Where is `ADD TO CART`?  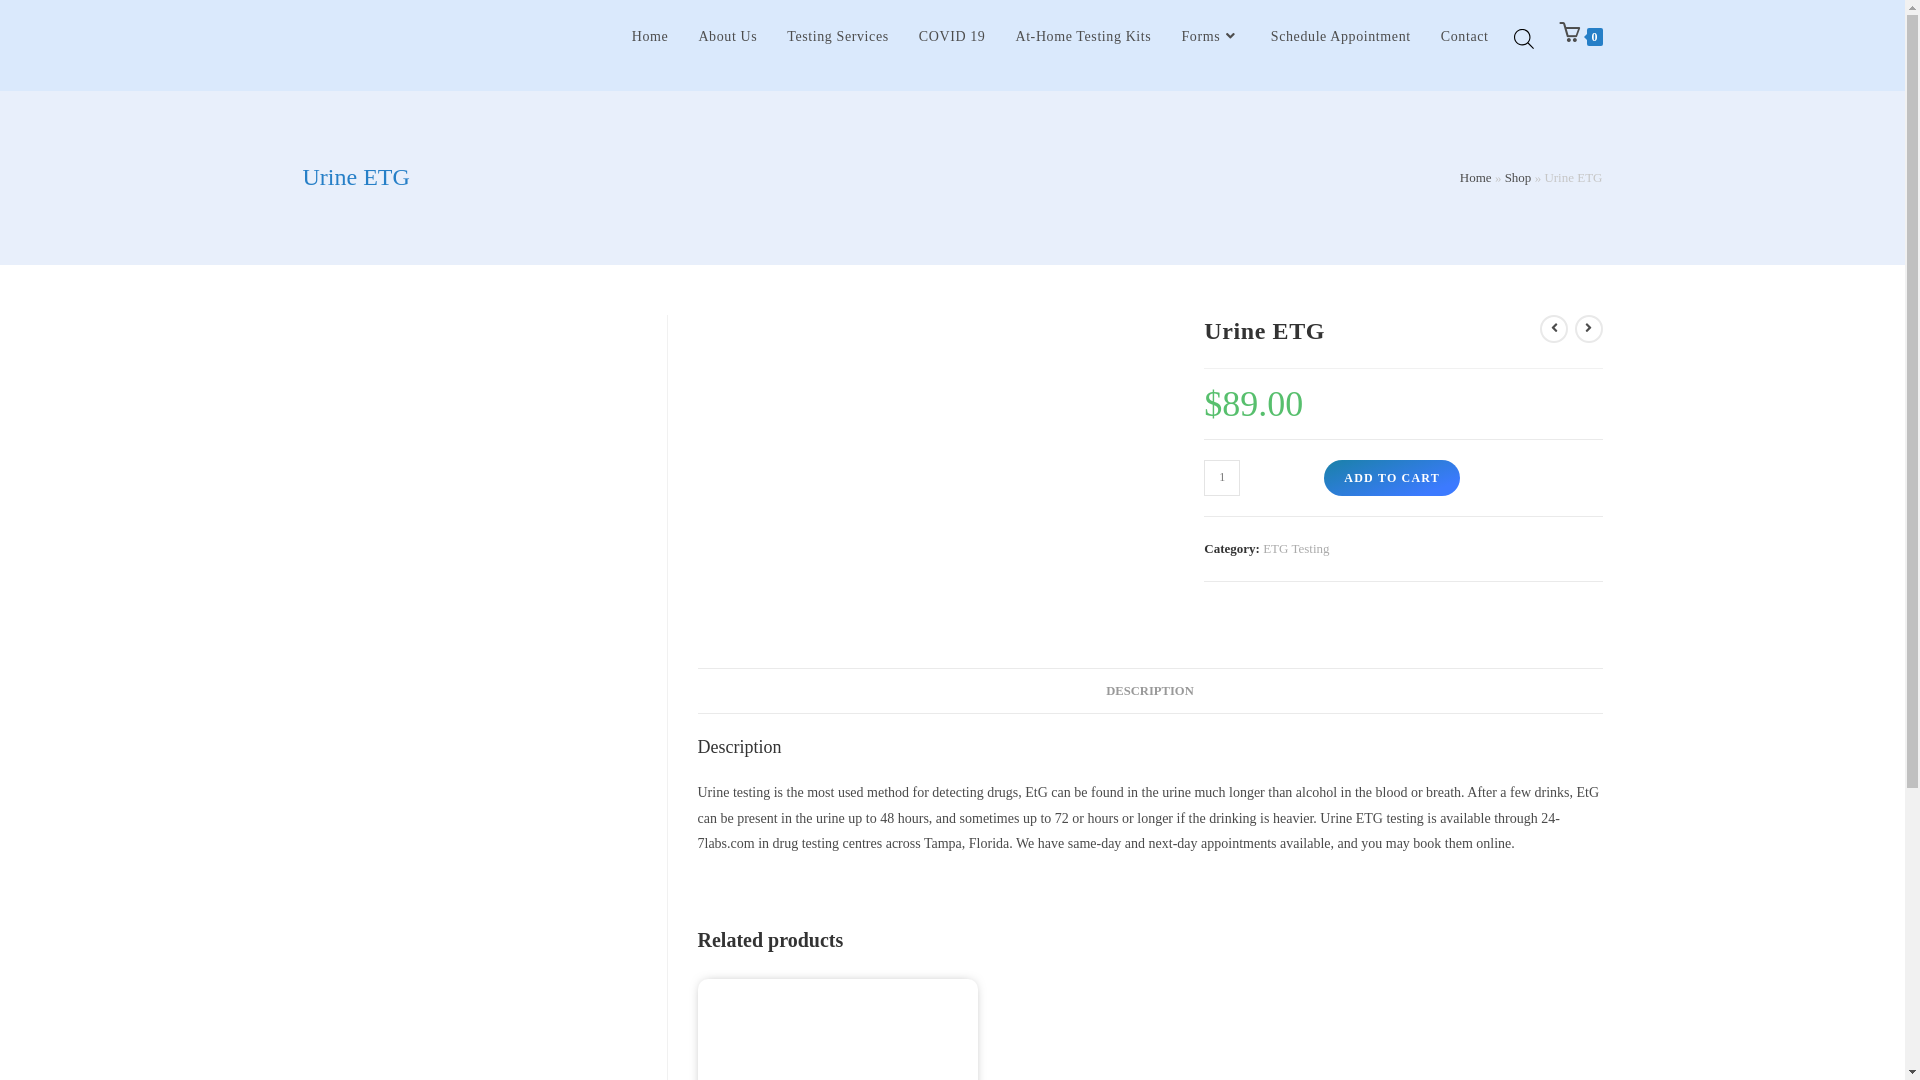 ADD TO CART is located at coordinates (1392, 478).